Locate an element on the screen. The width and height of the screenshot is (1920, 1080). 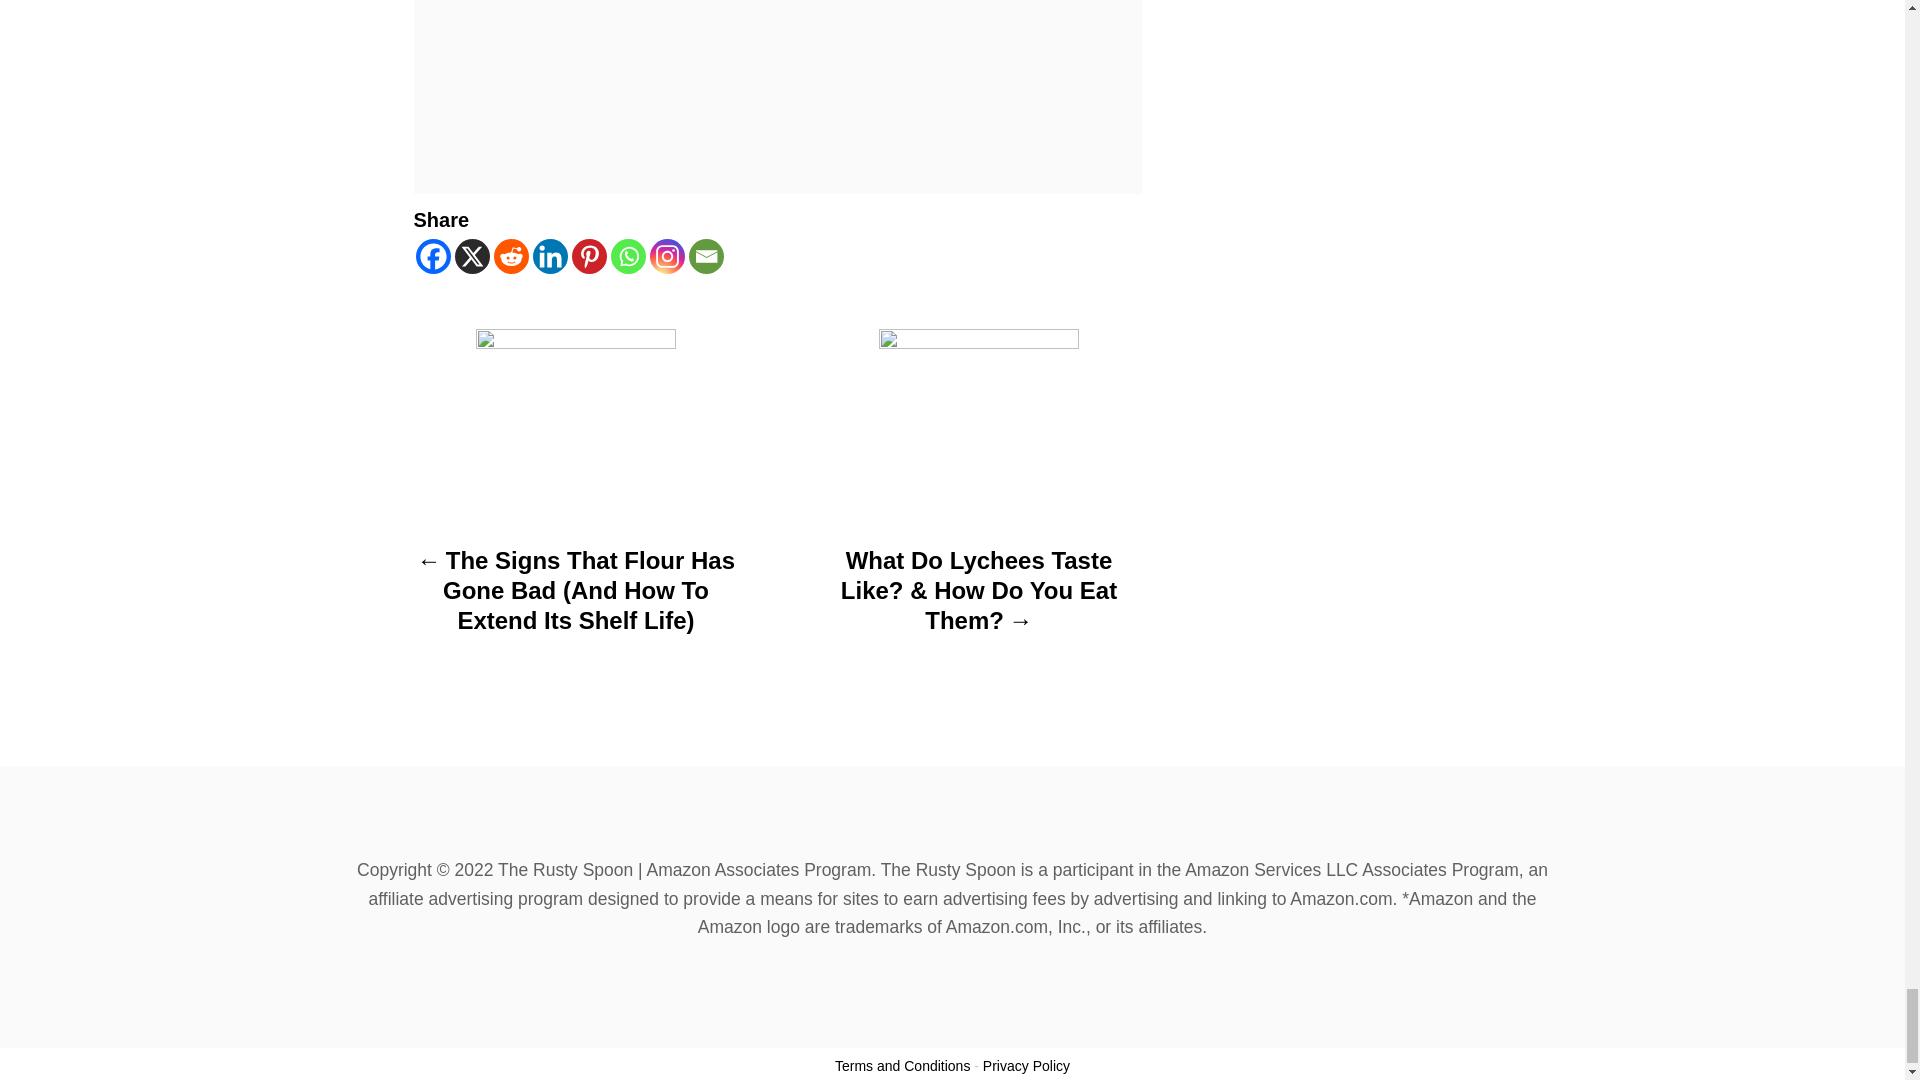
X is located at coordinates (471, 256).